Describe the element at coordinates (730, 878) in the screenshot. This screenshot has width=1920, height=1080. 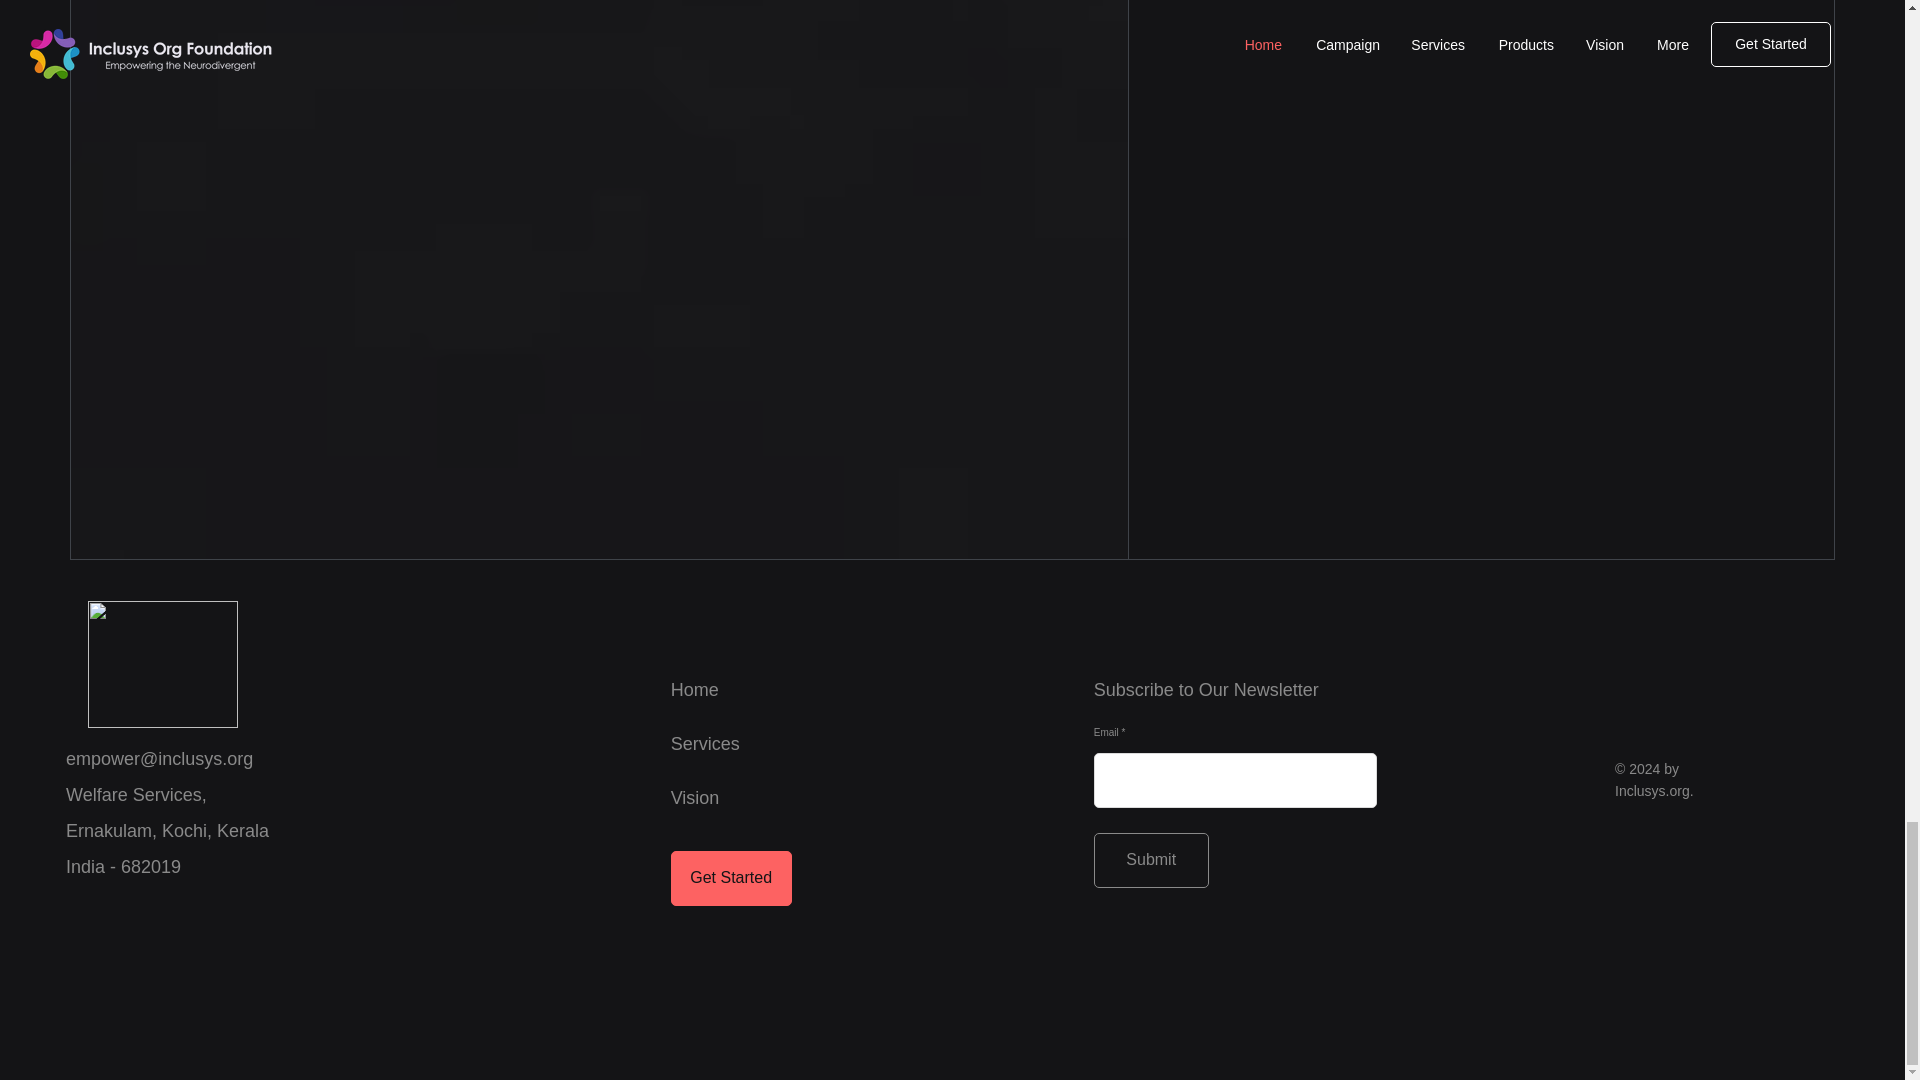
I see `Get Started` at that location.